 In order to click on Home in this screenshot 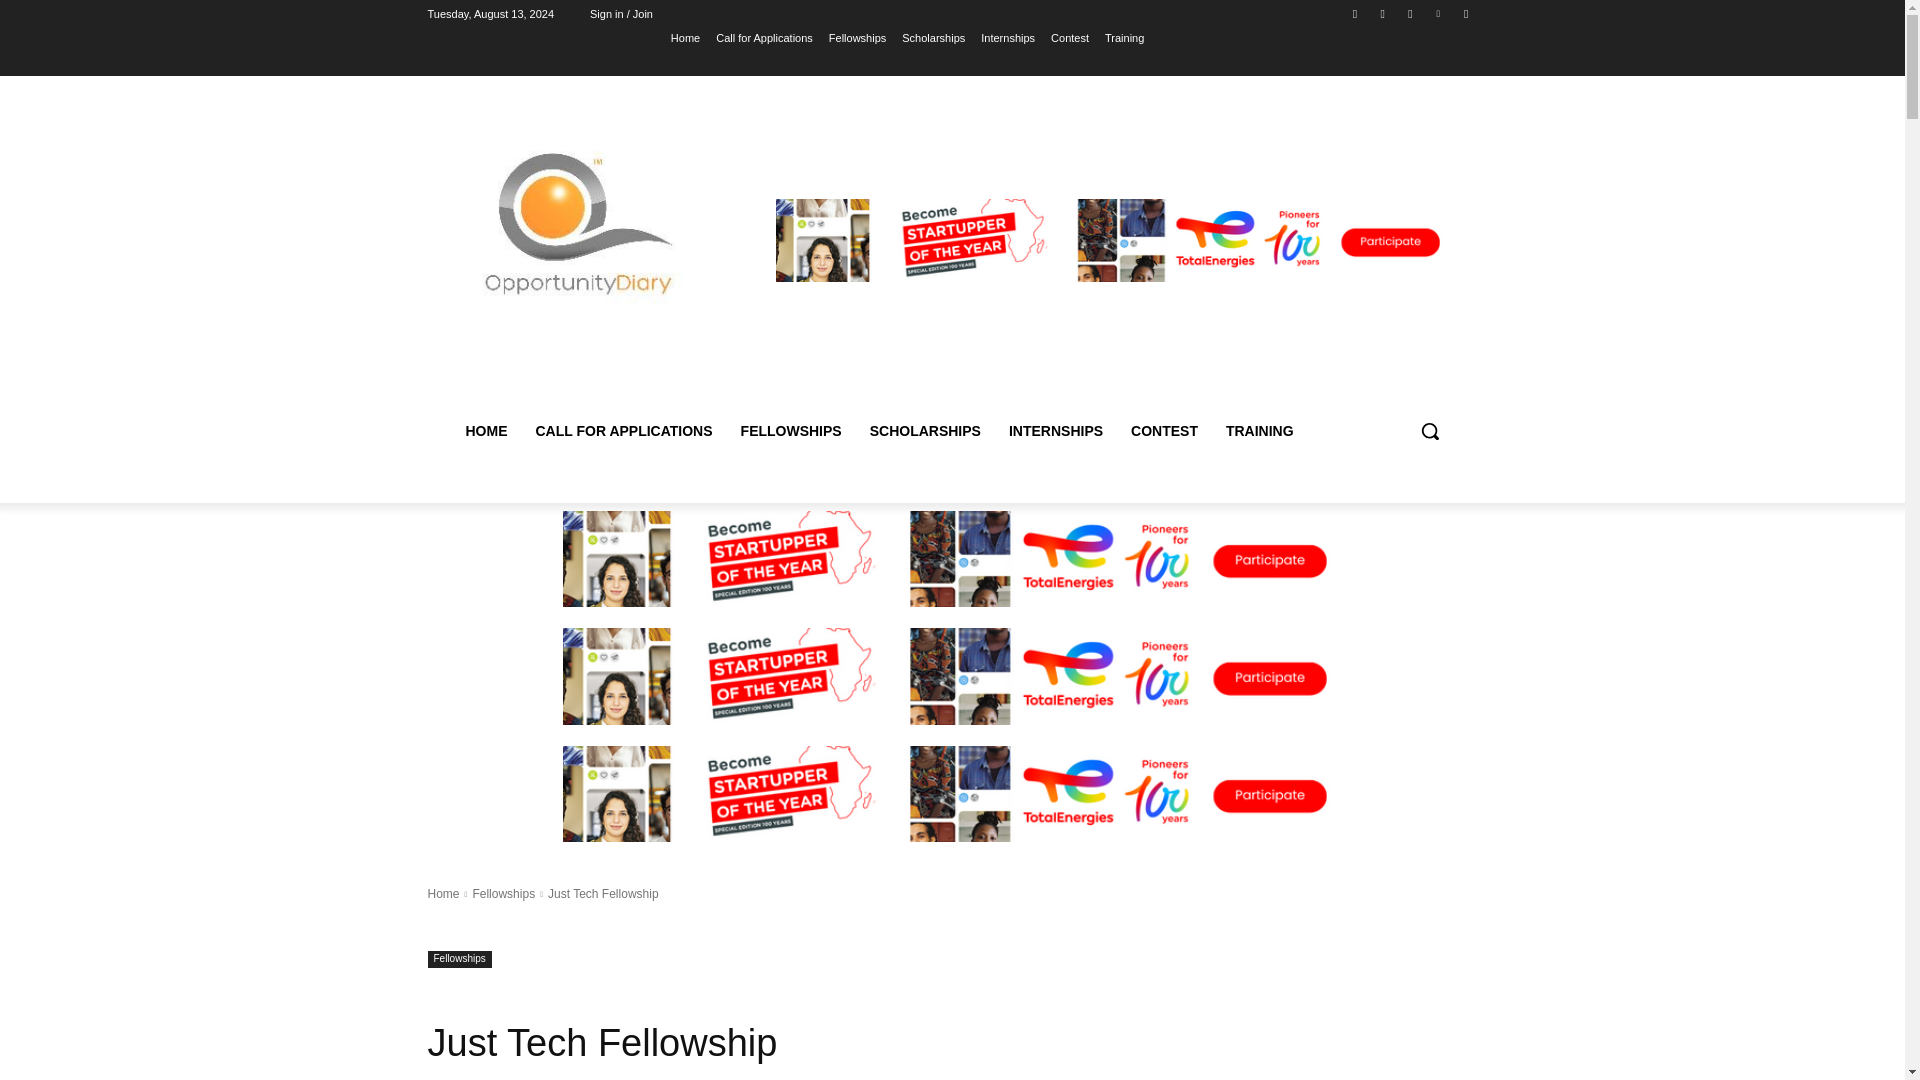, I will do `click(685, 37)`.